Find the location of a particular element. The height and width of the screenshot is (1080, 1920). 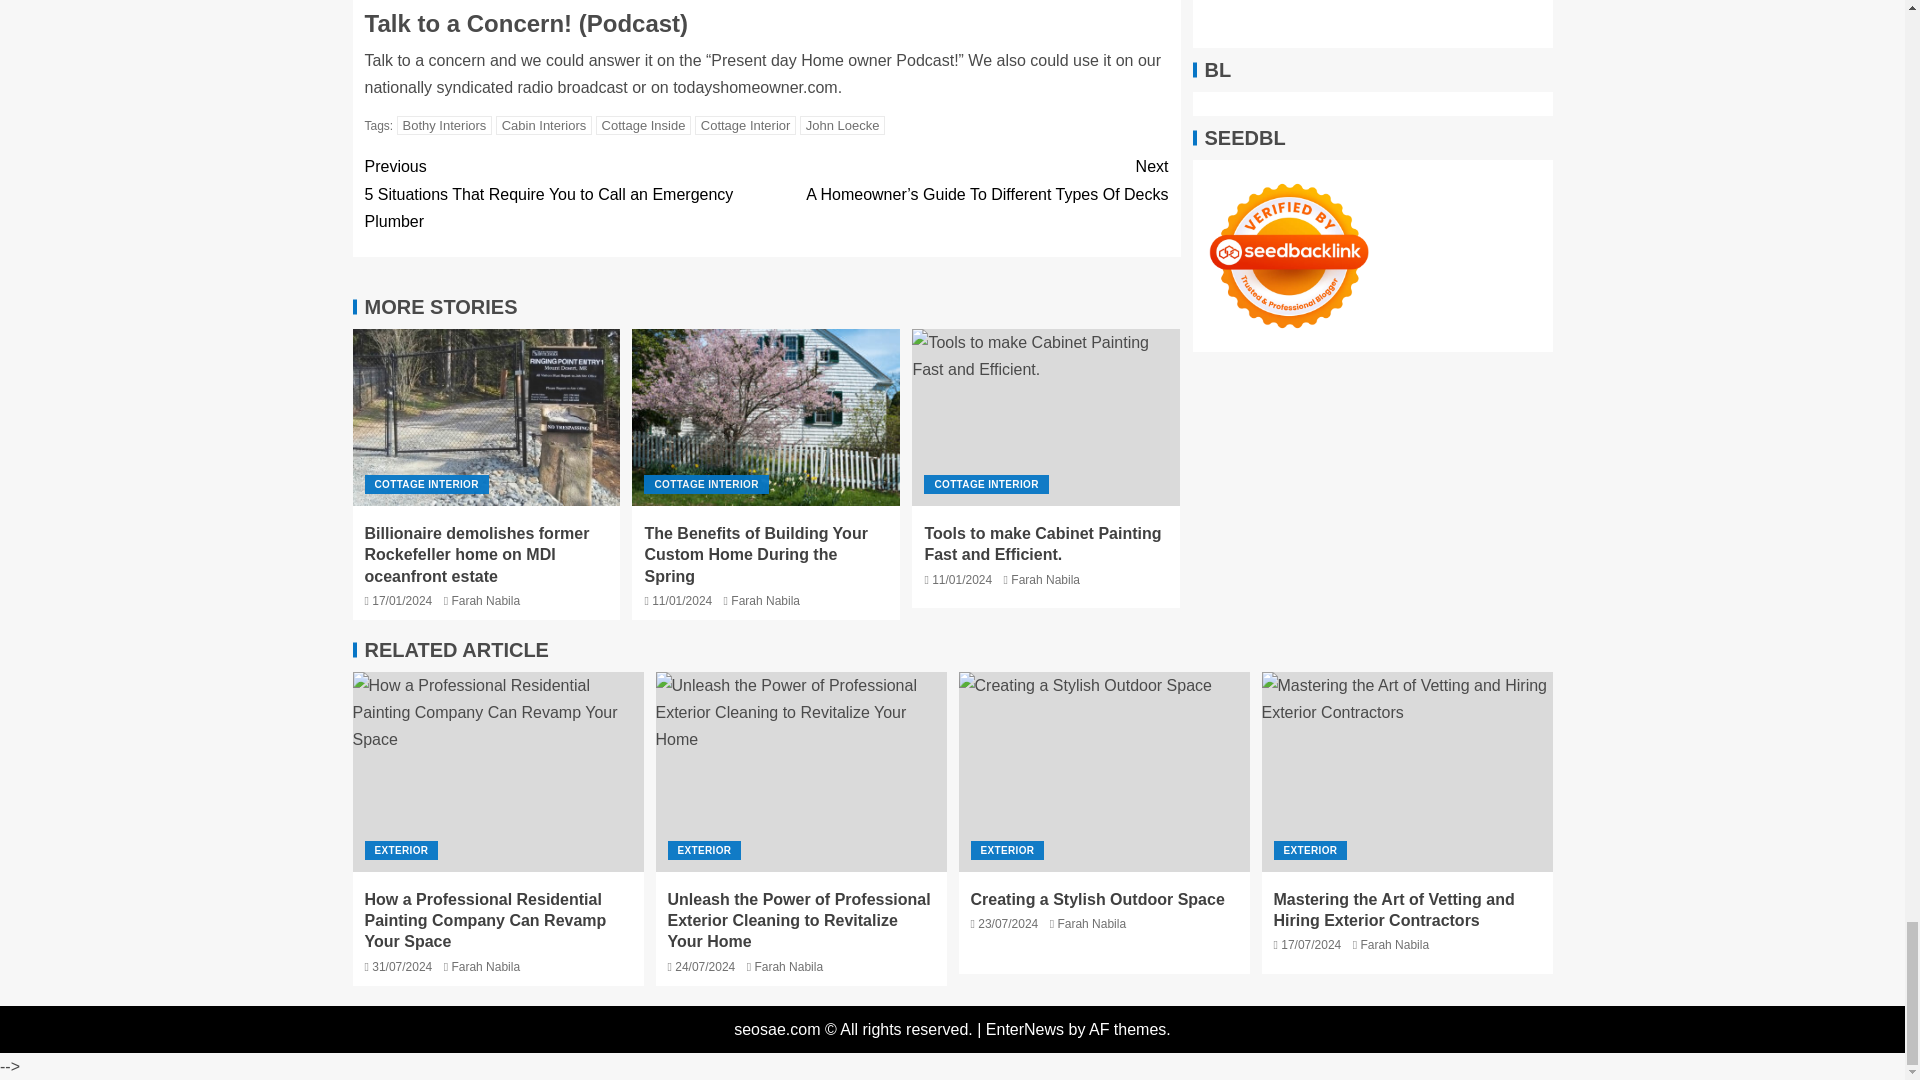

Cottage Interior is located at coordinates (746, 125).